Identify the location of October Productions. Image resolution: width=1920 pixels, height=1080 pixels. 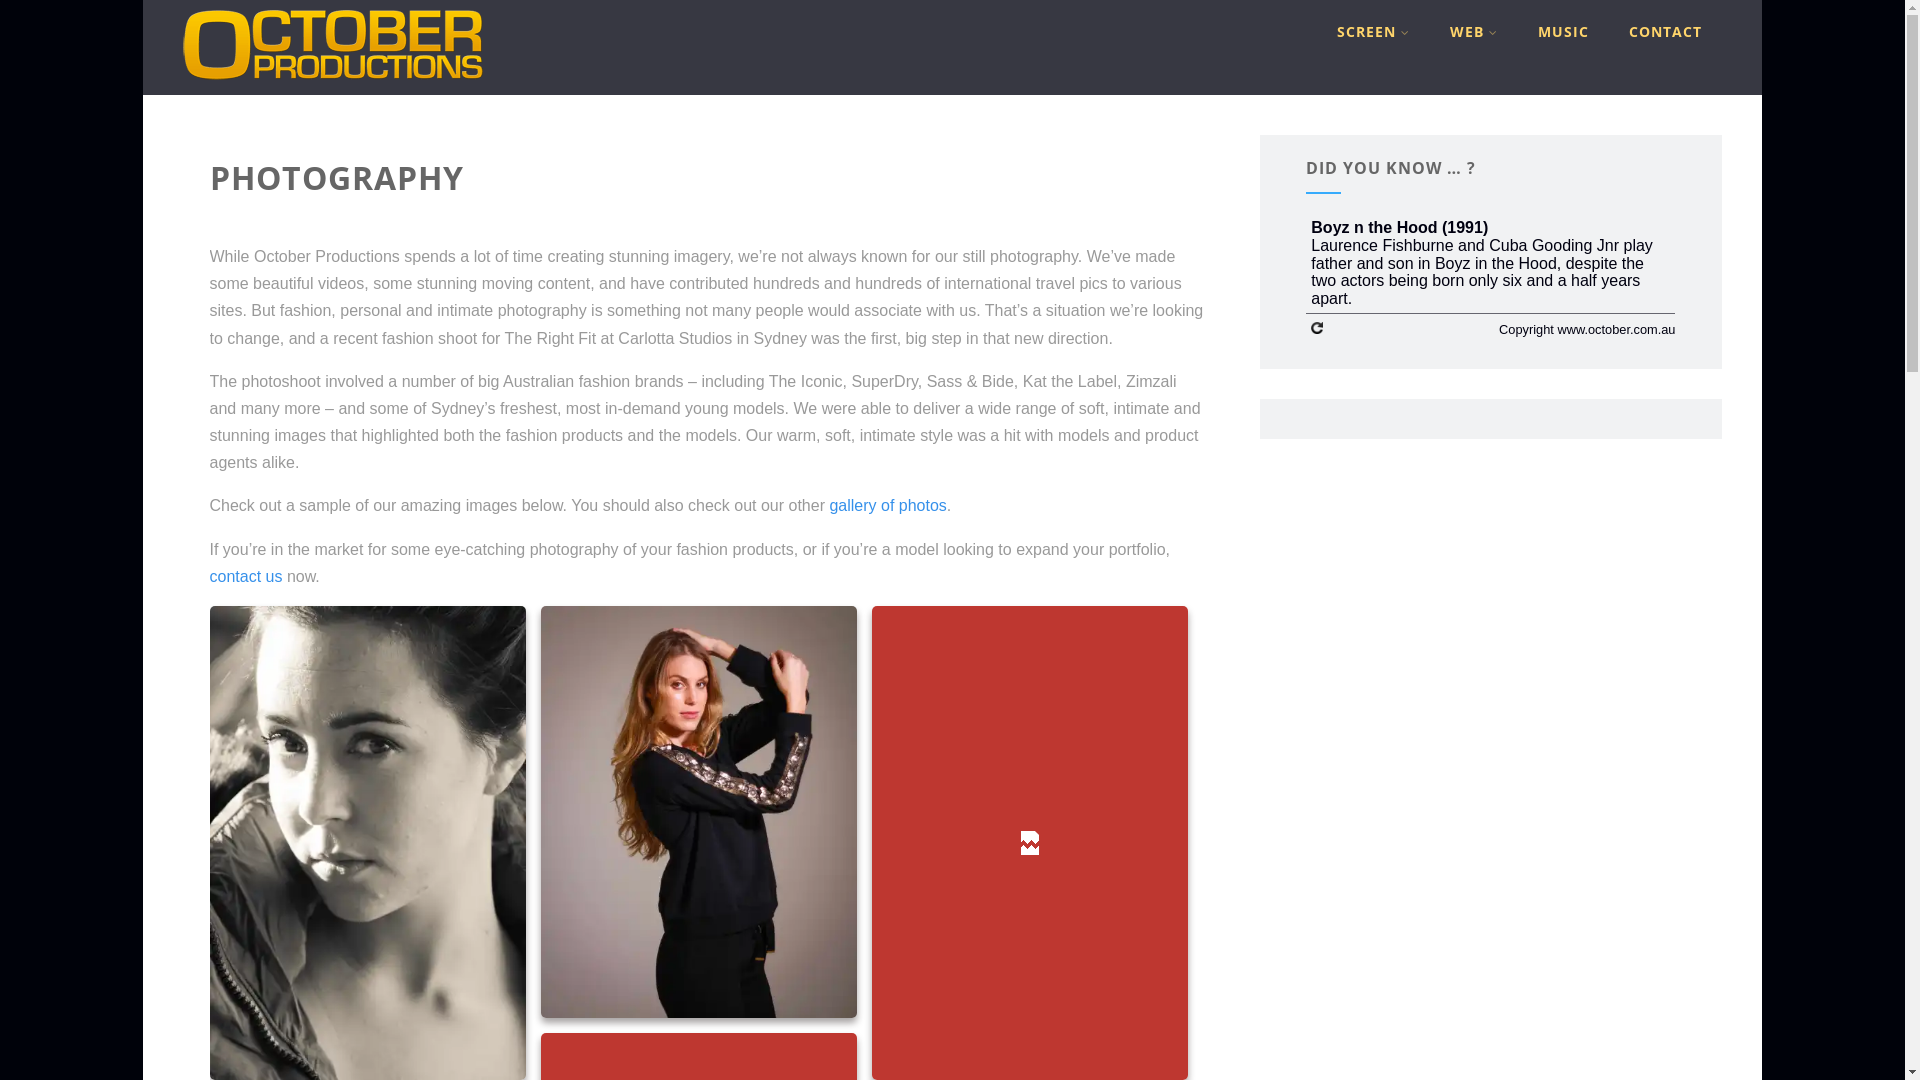
(333, 86).